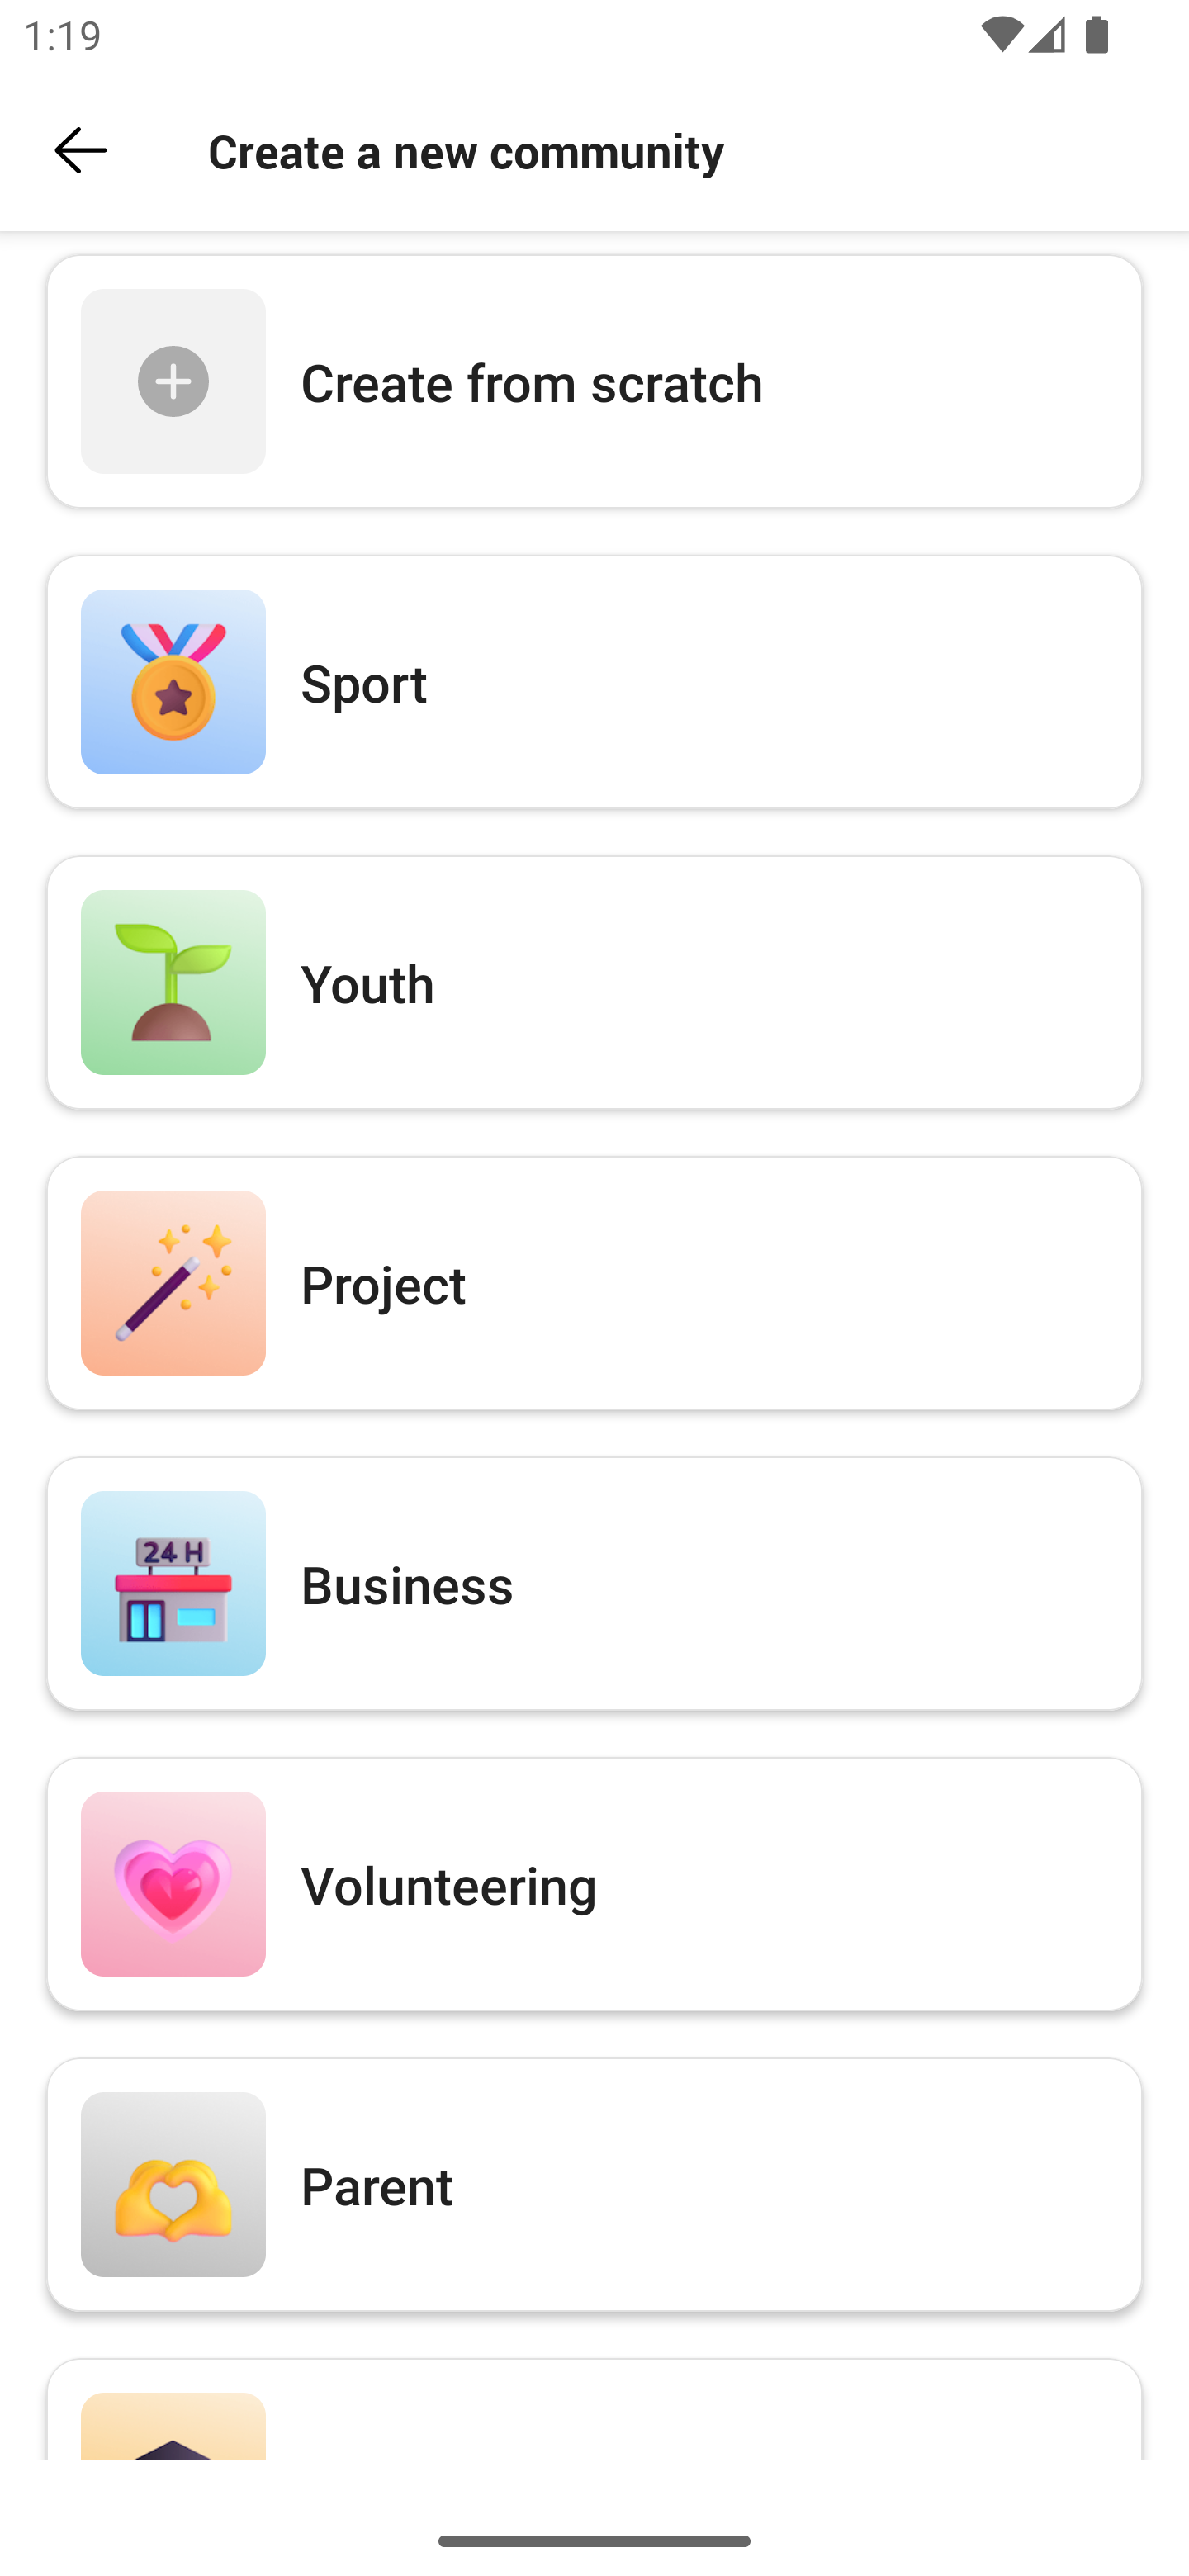 Image resolution: width=1189 pixels, height=2576 pixels. I want to click on Project, so click(594, 1282).